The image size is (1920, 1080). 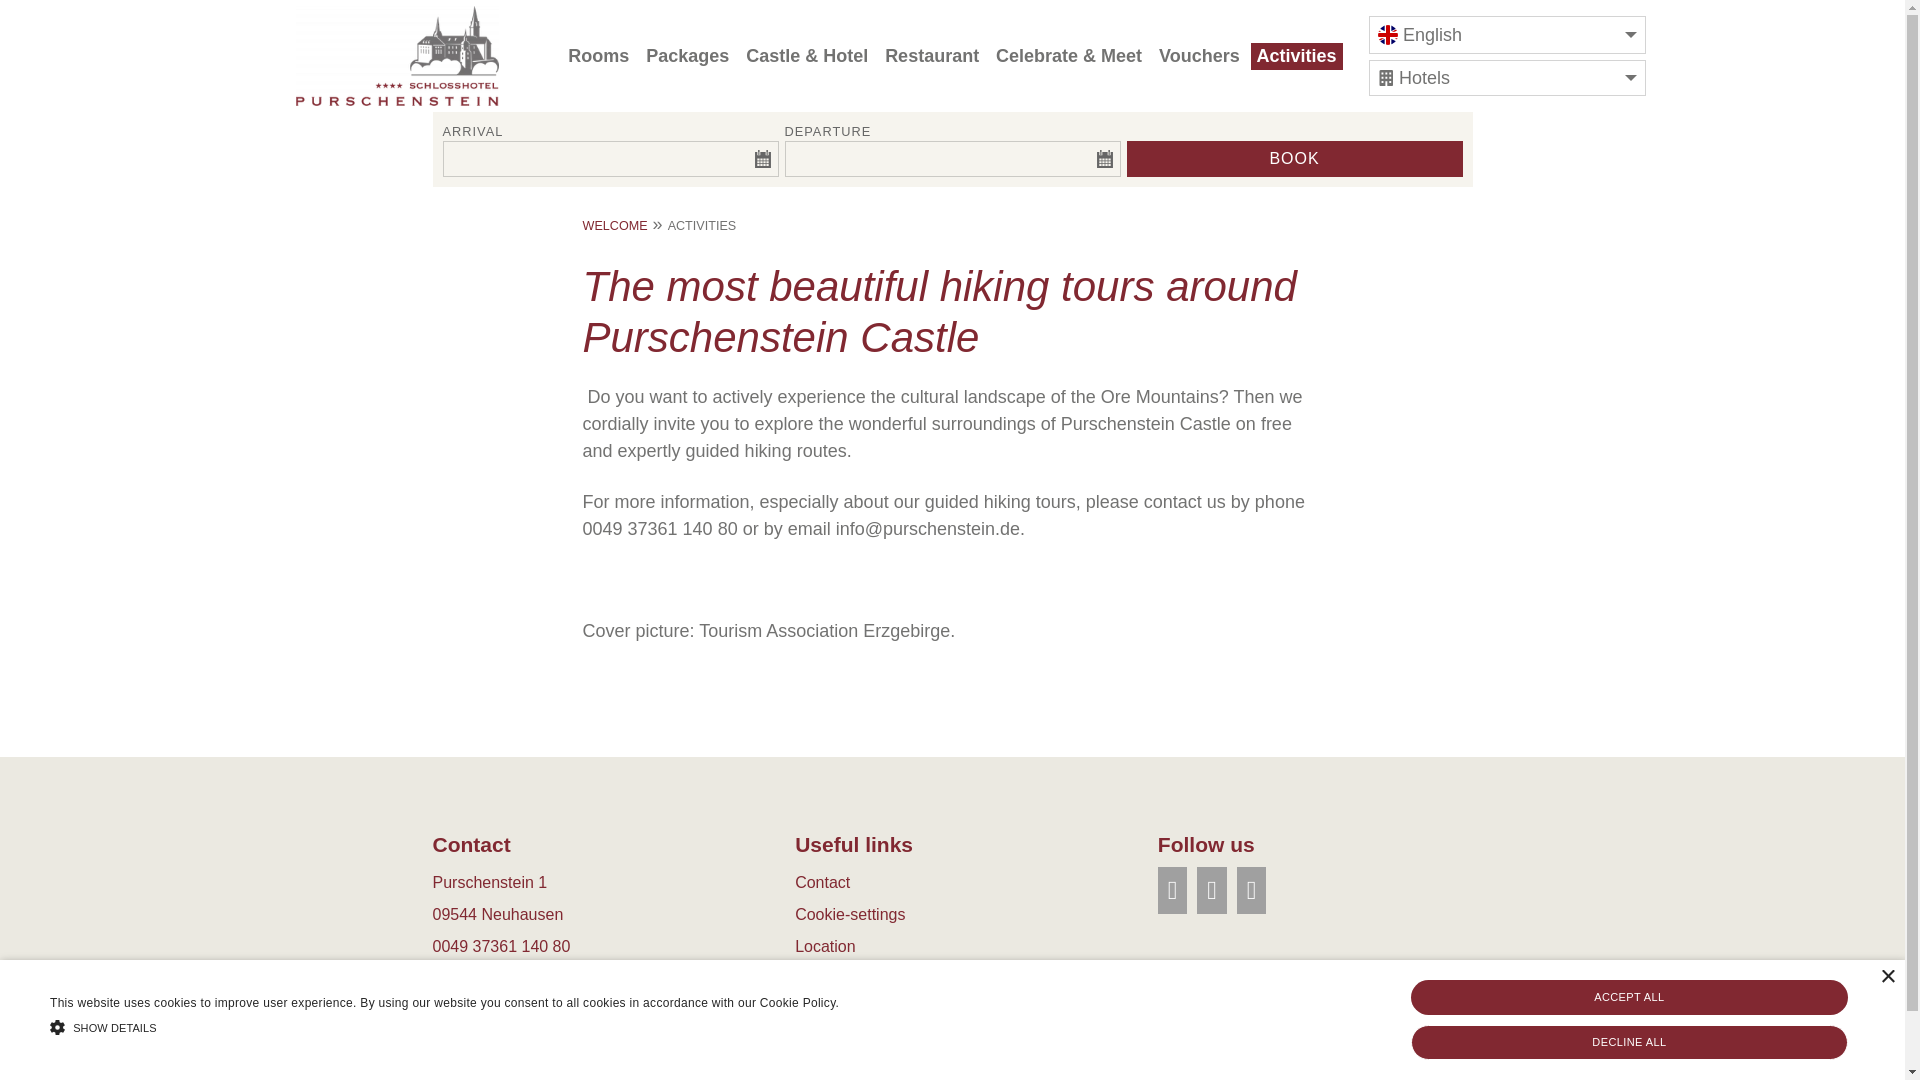 What do you see at coordinates (873, 1002) in the screenshot?
I see `Read more` at bounding box center [873, 1002].